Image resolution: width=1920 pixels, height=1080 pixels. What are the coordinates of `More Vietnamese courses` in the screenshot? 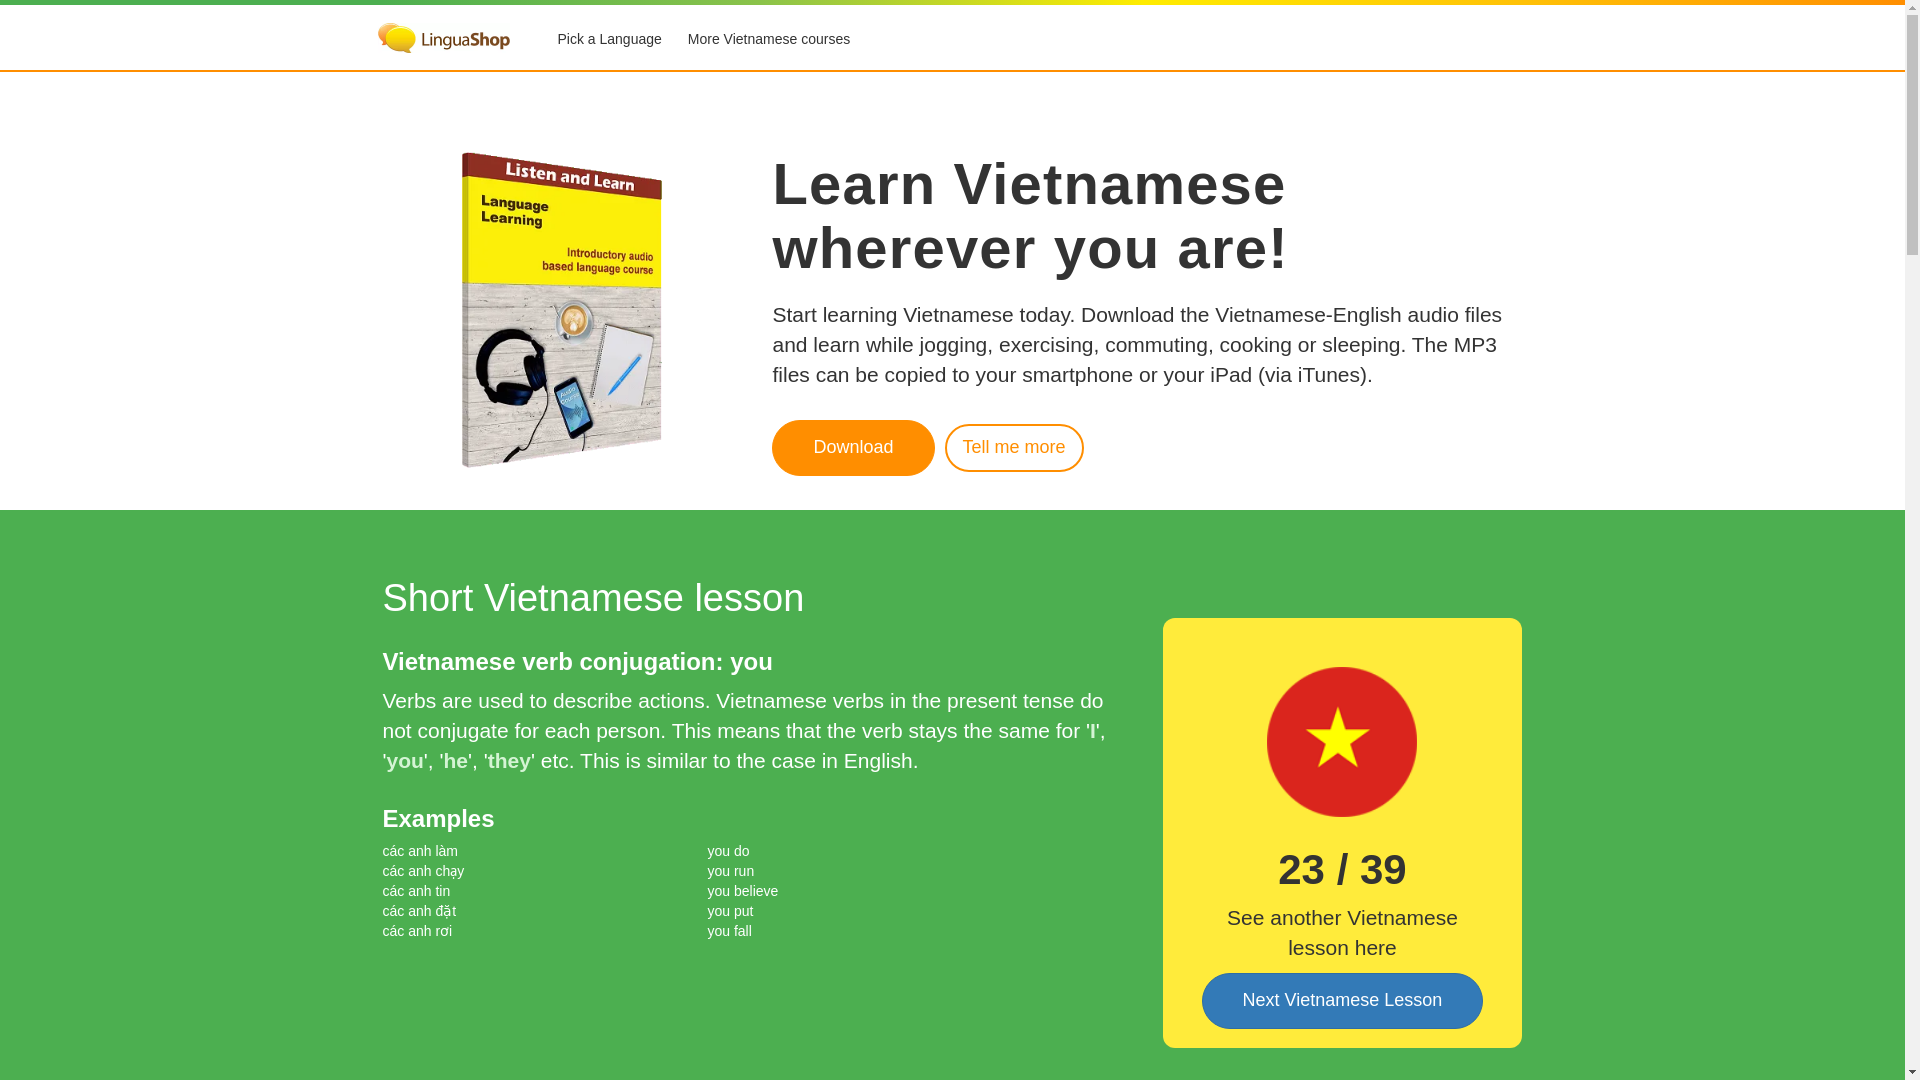 It's located at (768, 40).